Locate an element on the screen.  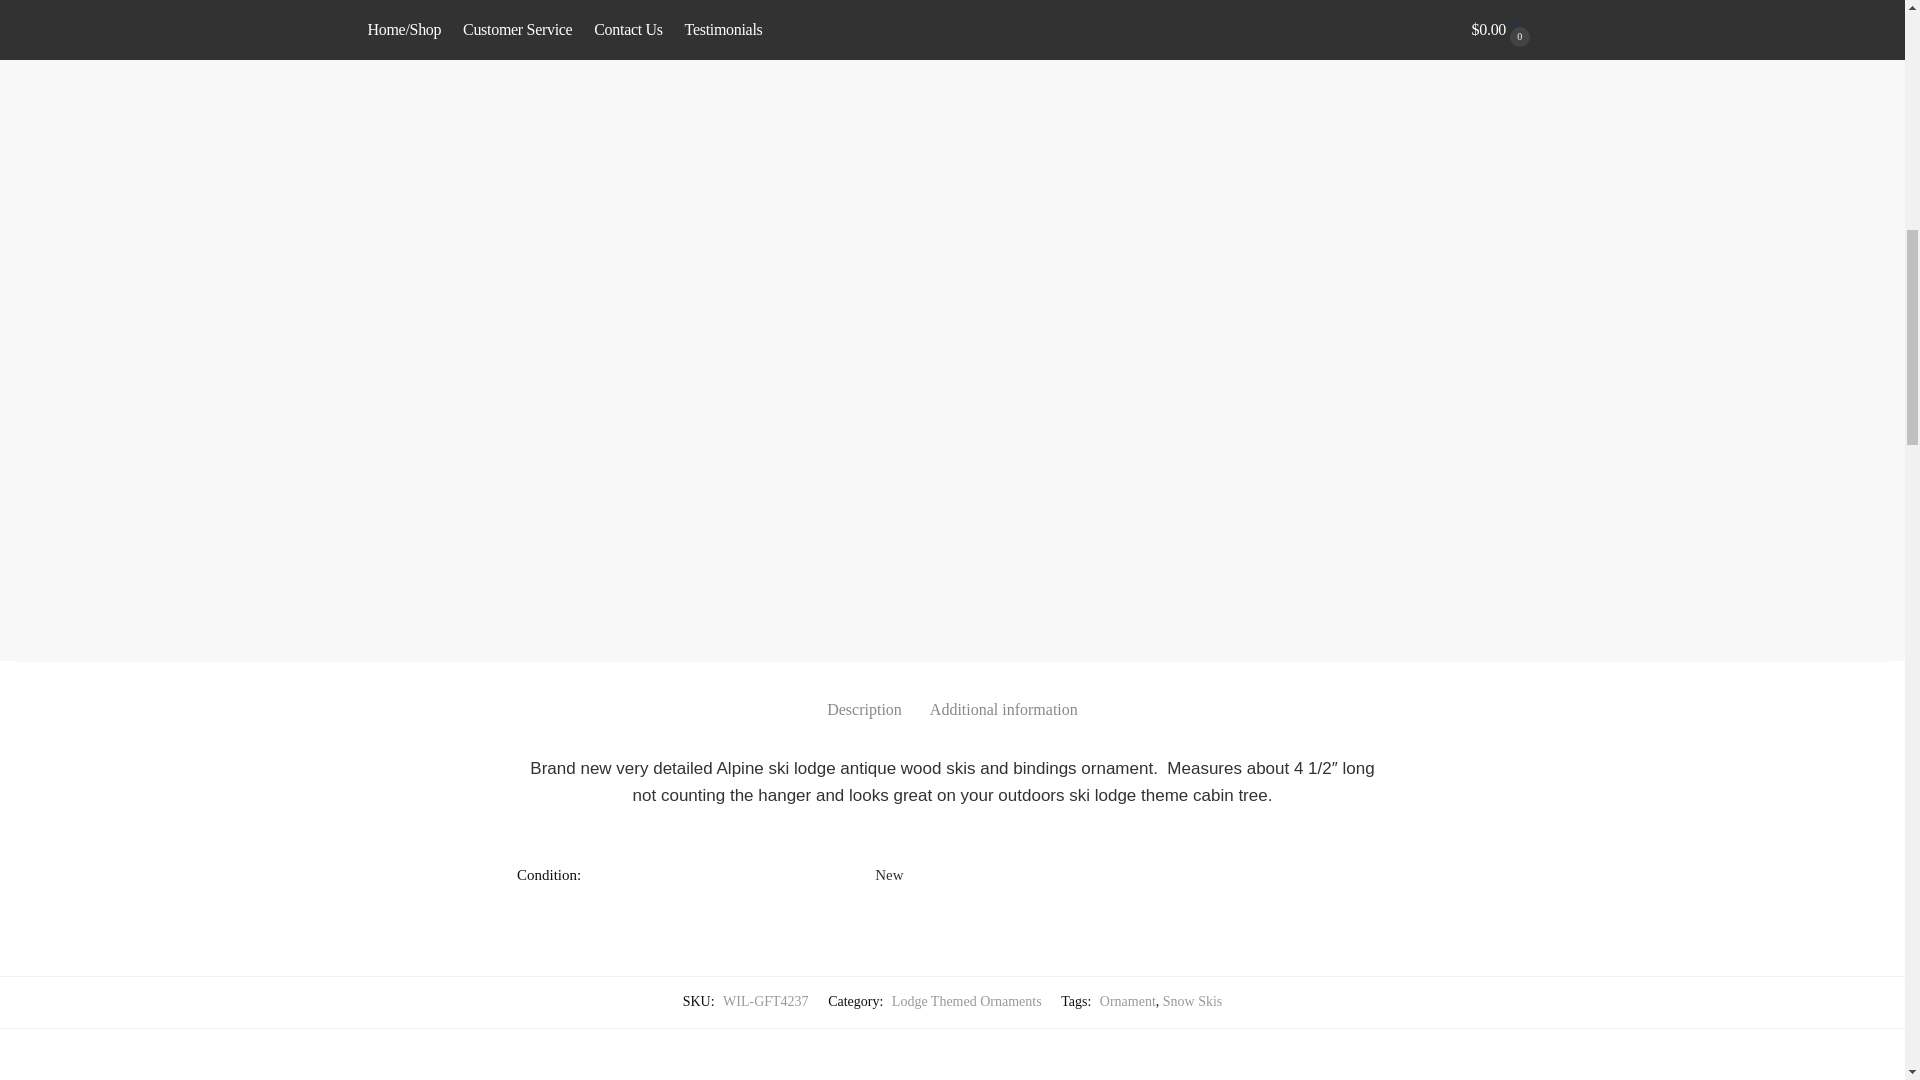
Ornament is located at coordinates (1128, 1000).